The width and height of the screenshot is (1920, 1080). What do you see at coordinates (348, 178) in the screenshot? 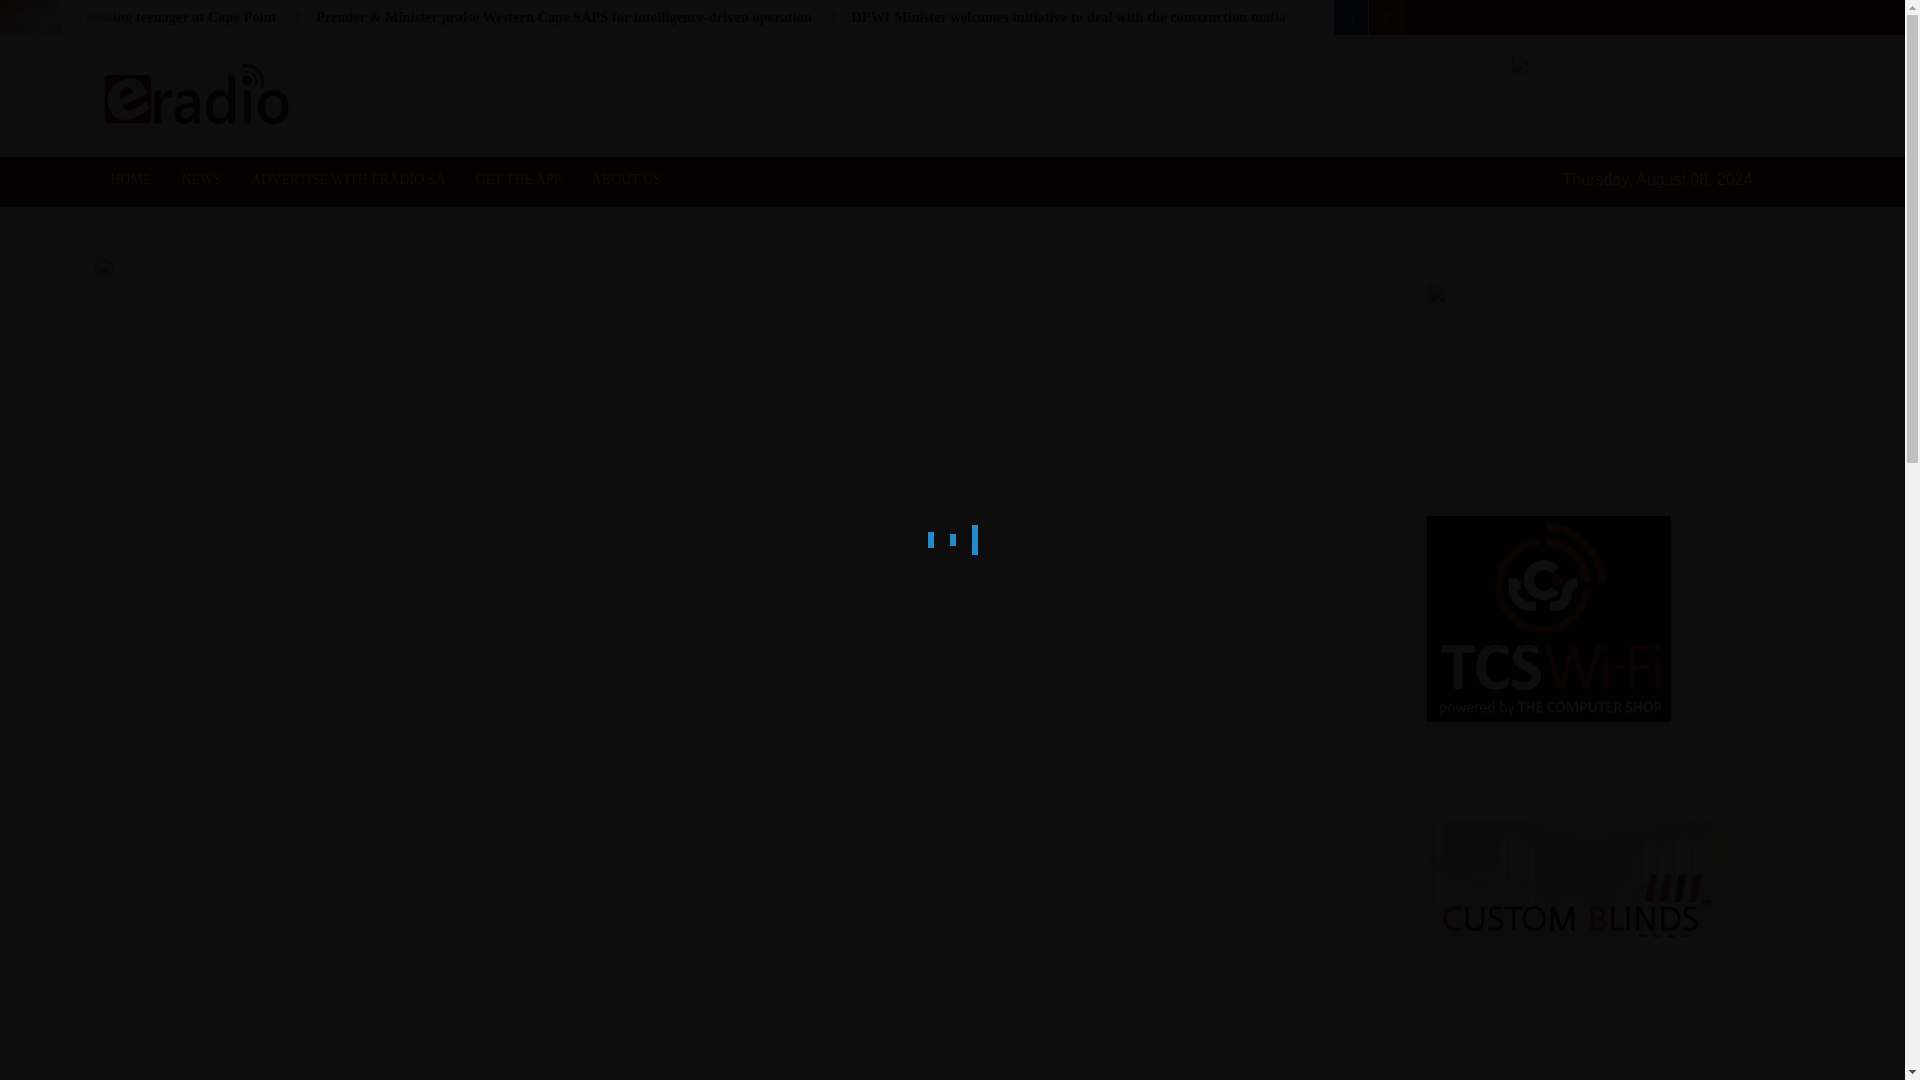
I see `ADVERTISE WITH ERADIO SA` at bounding box center [348, 178].